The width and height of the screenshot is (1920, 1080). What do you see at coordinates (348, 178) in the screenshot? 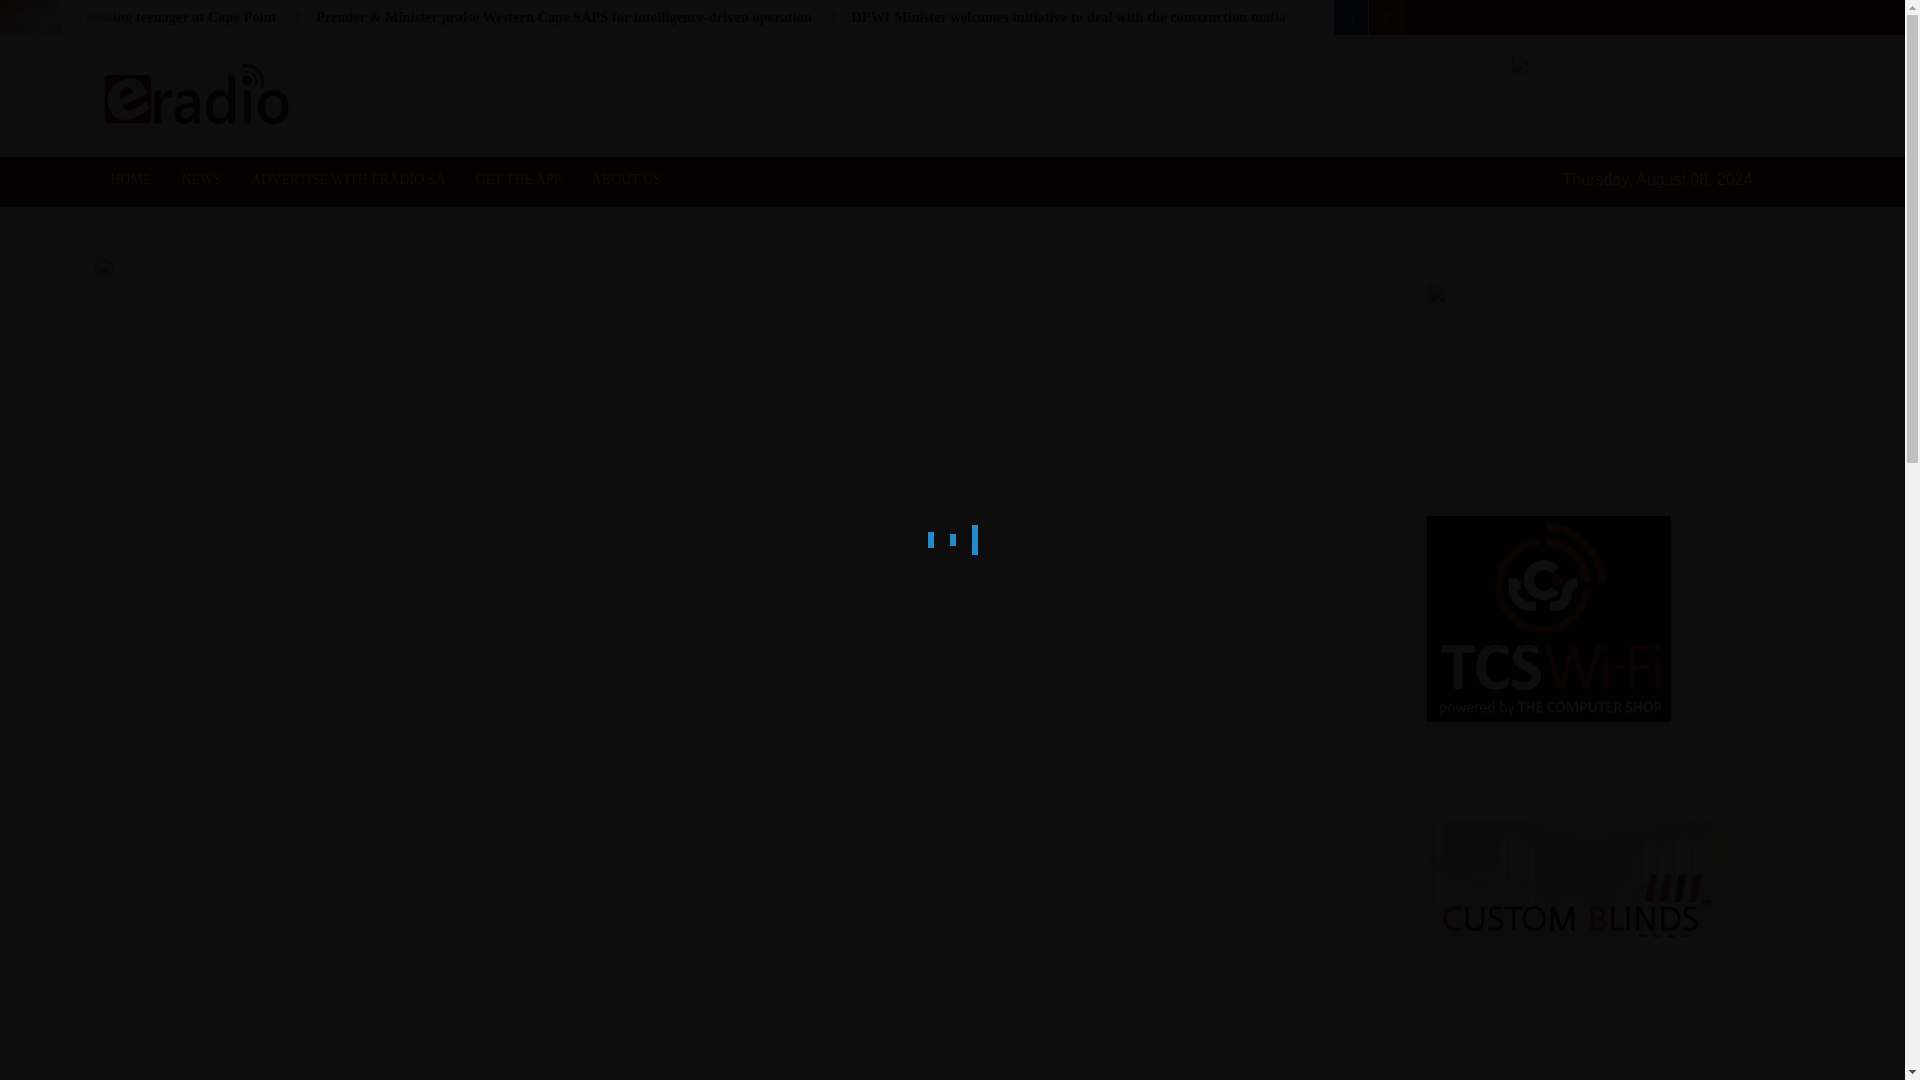
I see `ADVERTISE WITH ERADIO SA` at bounding box center [348, 178].